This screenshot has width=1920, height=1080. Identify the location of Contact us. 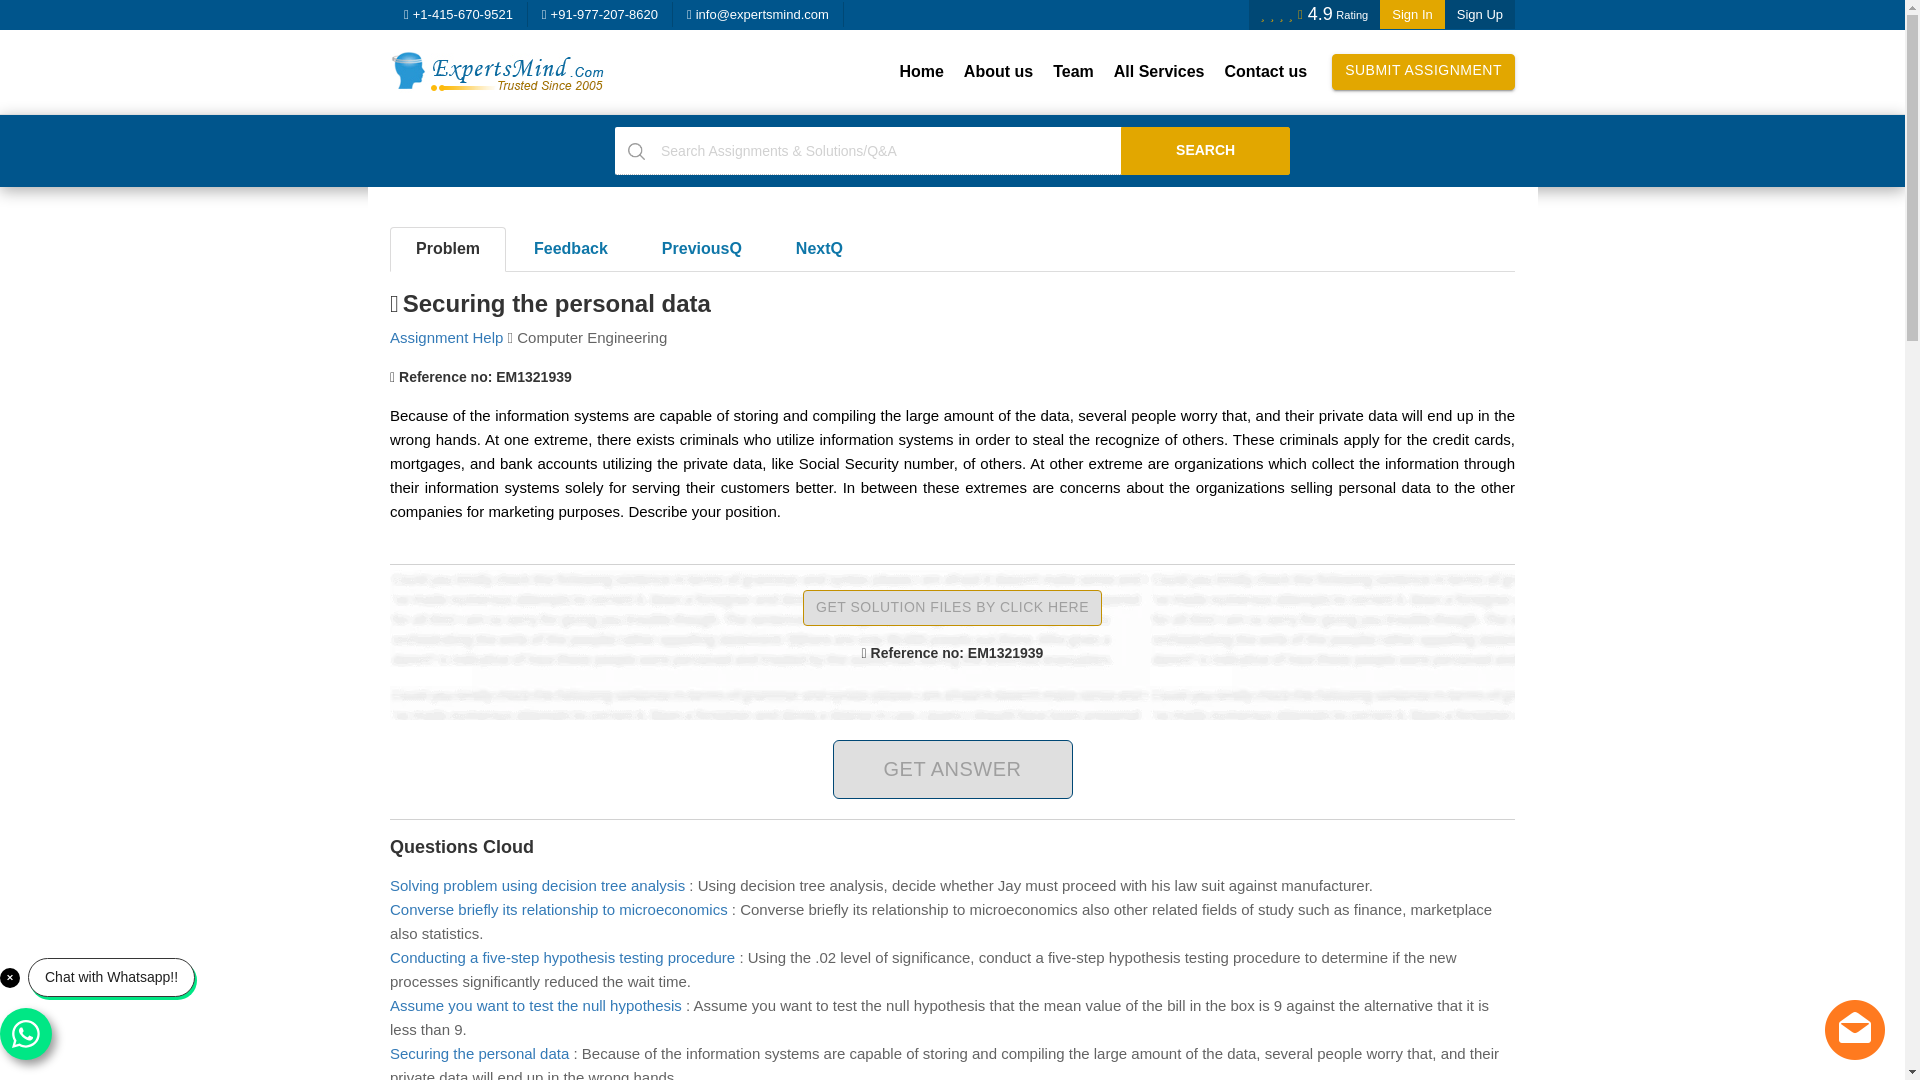
(1265, 72).